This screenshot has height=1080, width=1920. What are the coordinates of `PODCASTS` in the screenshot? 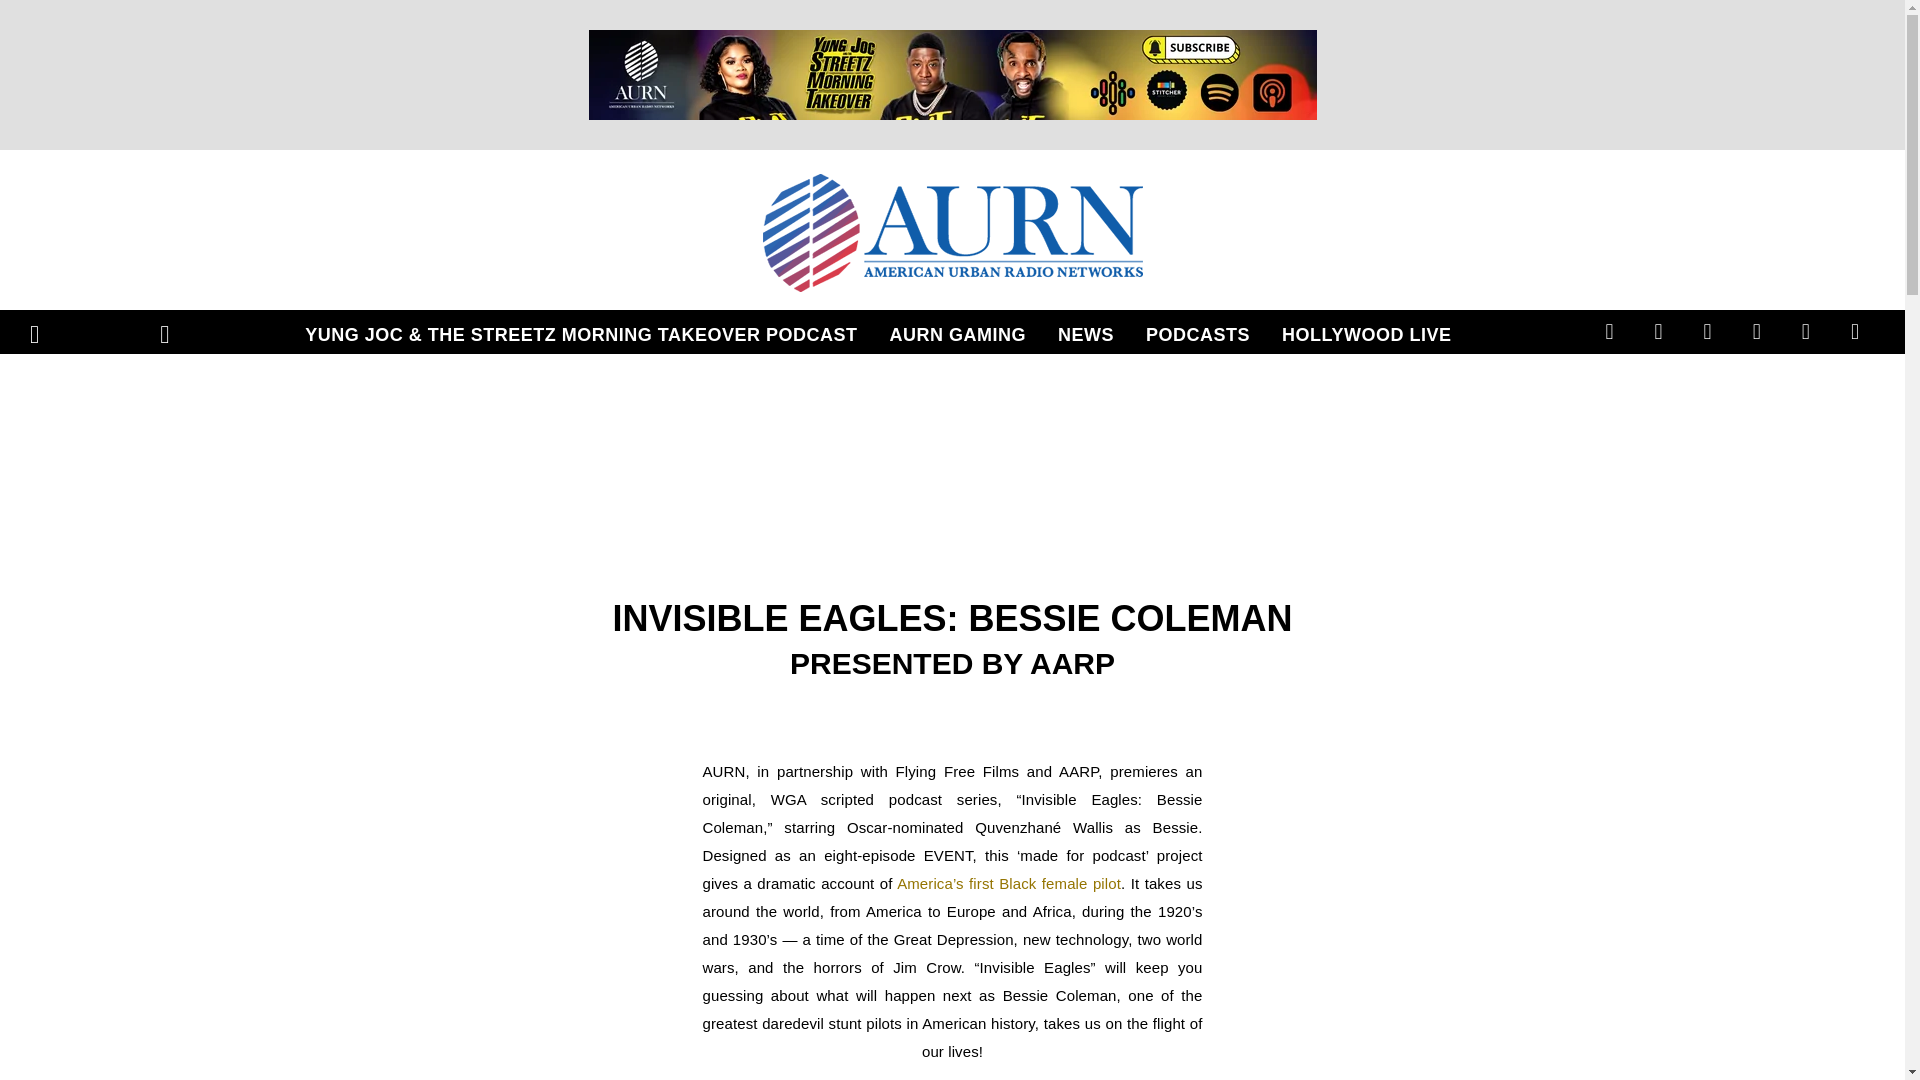 It's located at (1198, 334).